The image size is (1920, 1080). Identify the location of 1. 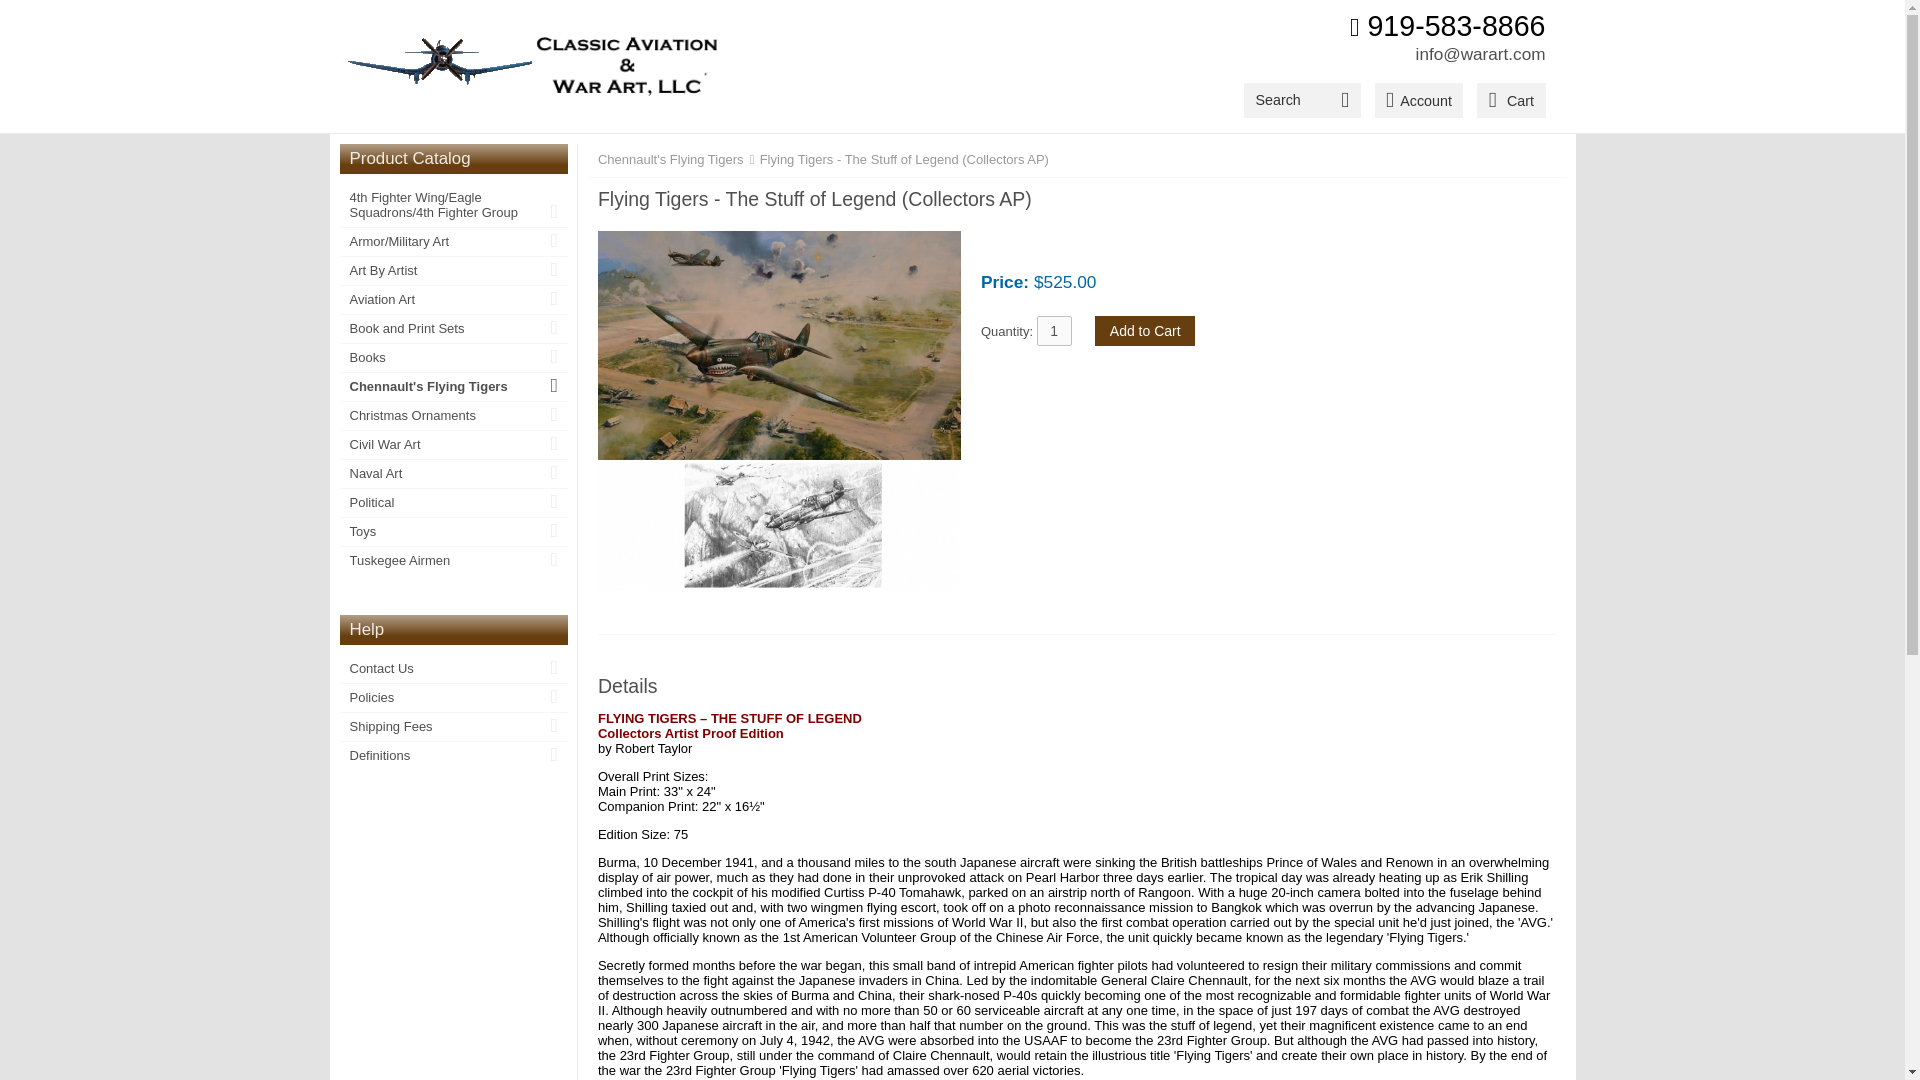
(1054, 330).